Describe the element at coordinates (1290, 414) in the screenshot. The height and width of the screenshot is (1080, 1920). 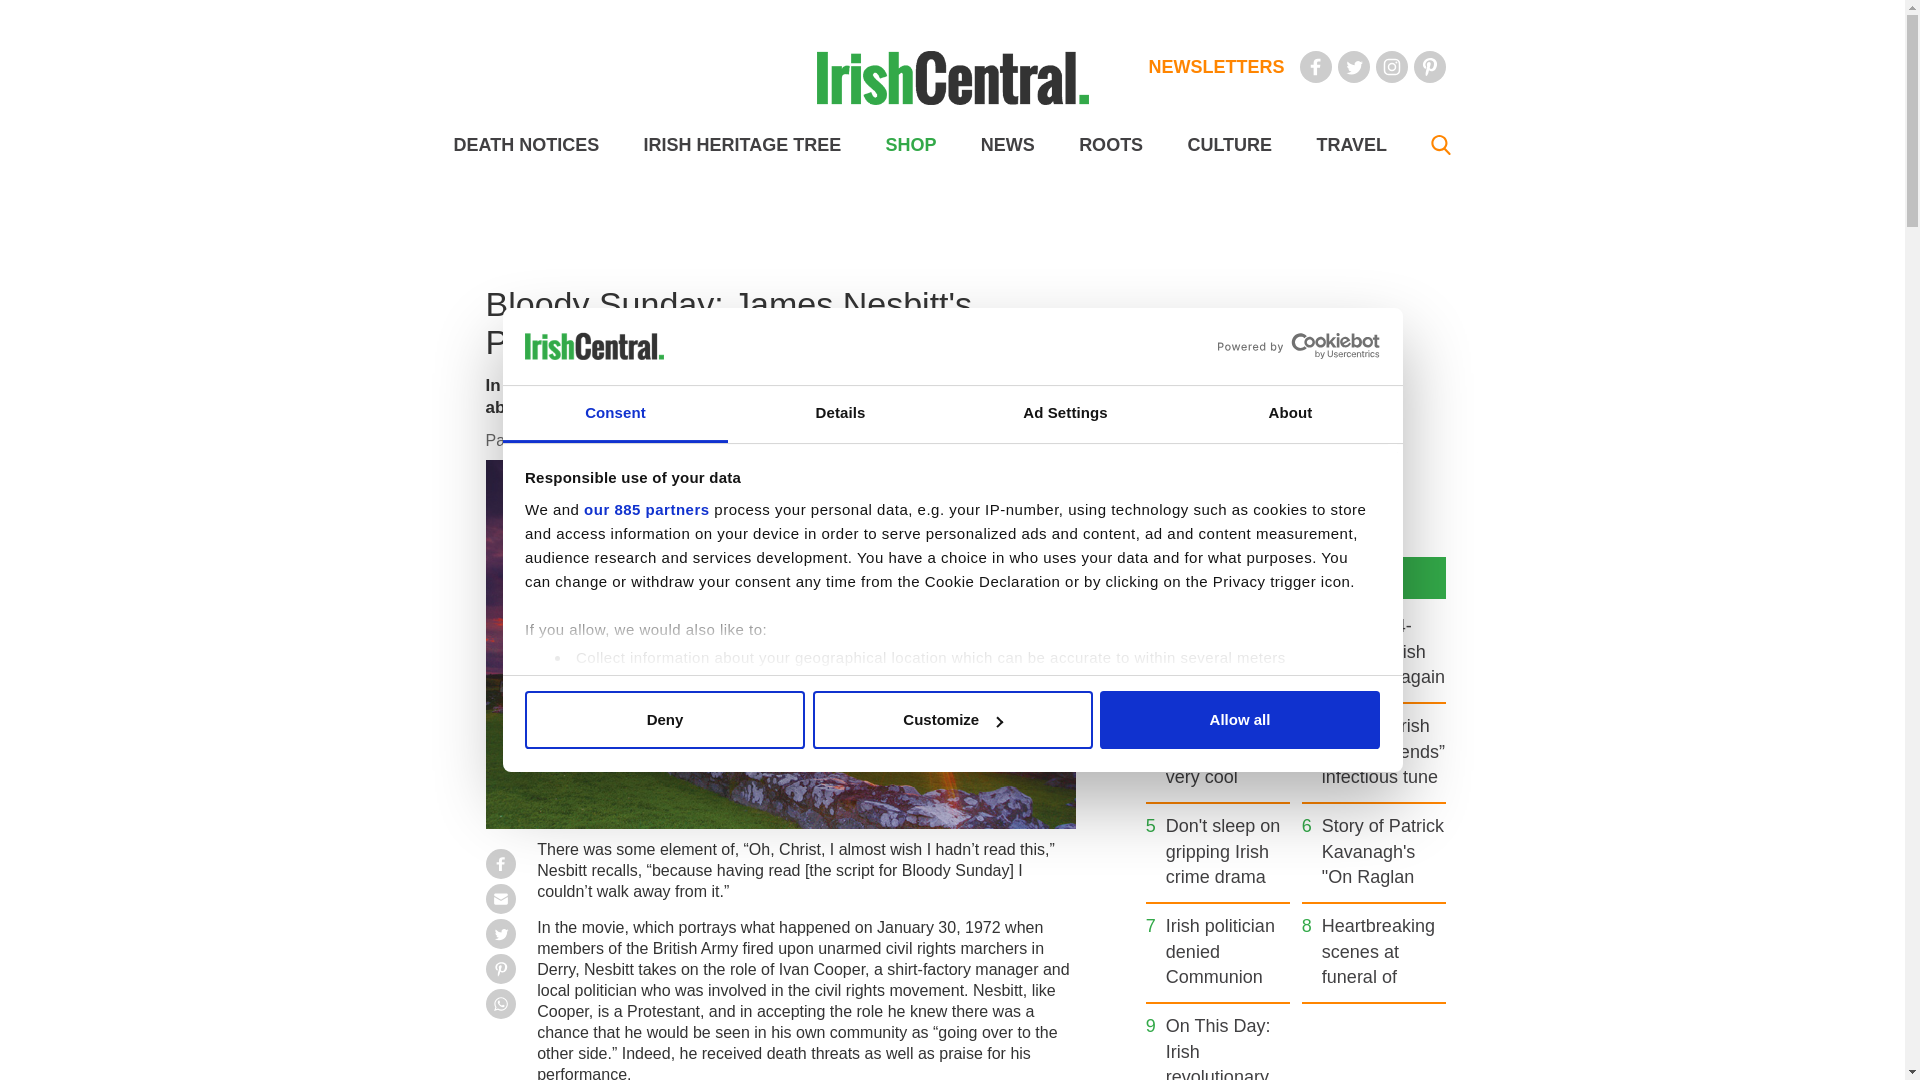
I see `About` at that location.